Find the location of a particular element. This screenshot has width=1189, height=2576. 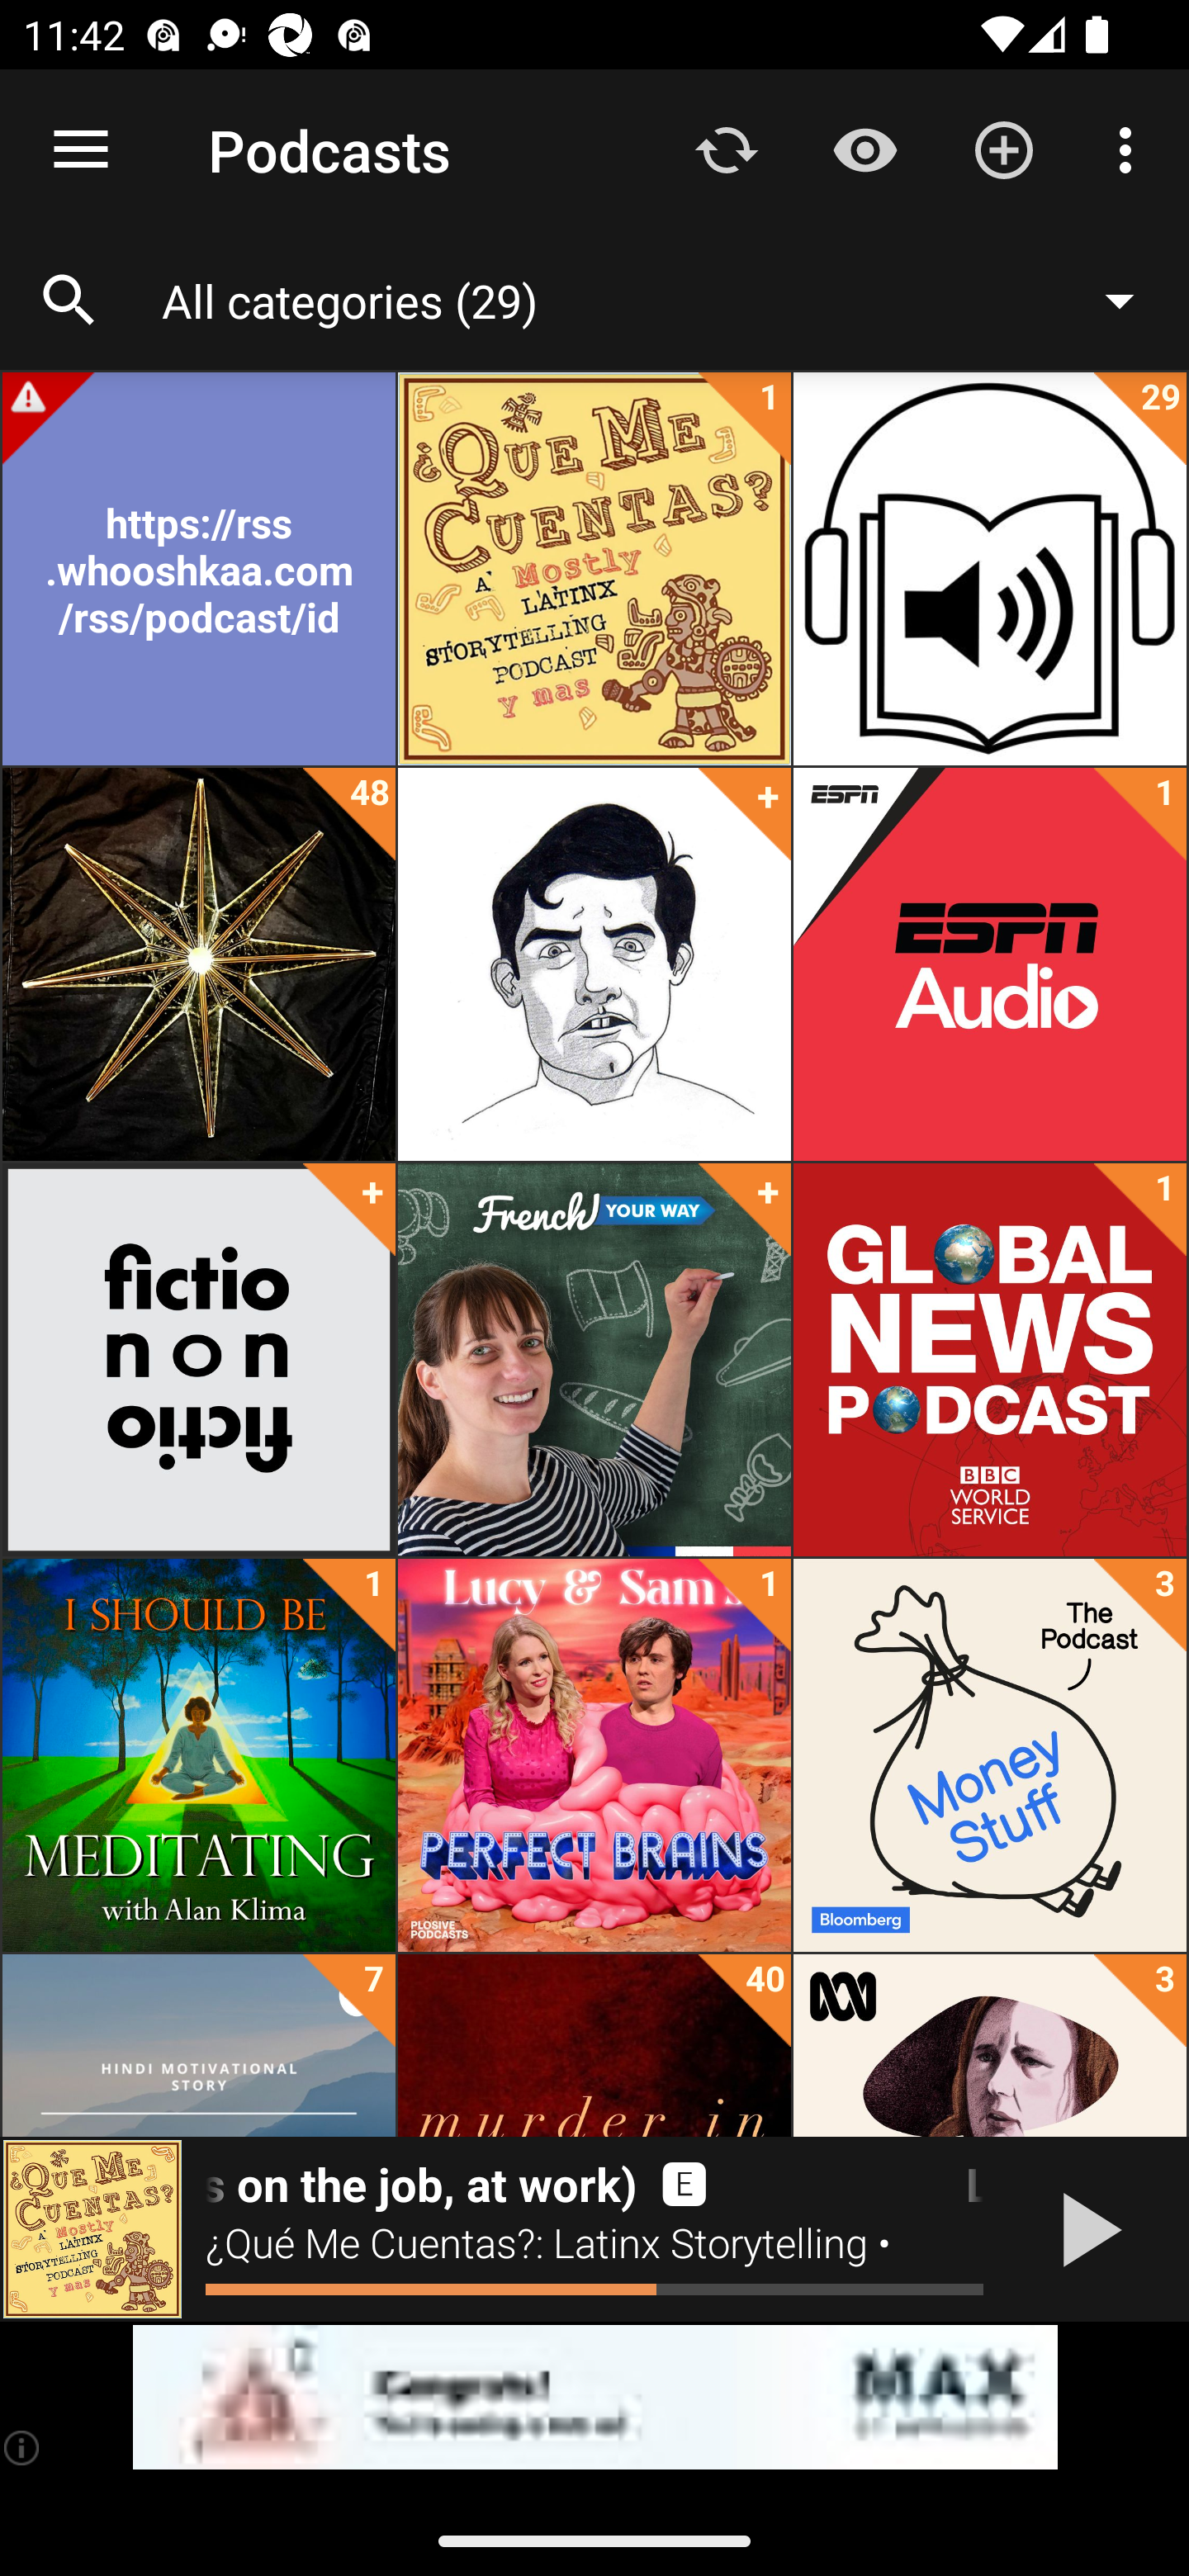

All categories (29) is located at coordinates (664, 300).